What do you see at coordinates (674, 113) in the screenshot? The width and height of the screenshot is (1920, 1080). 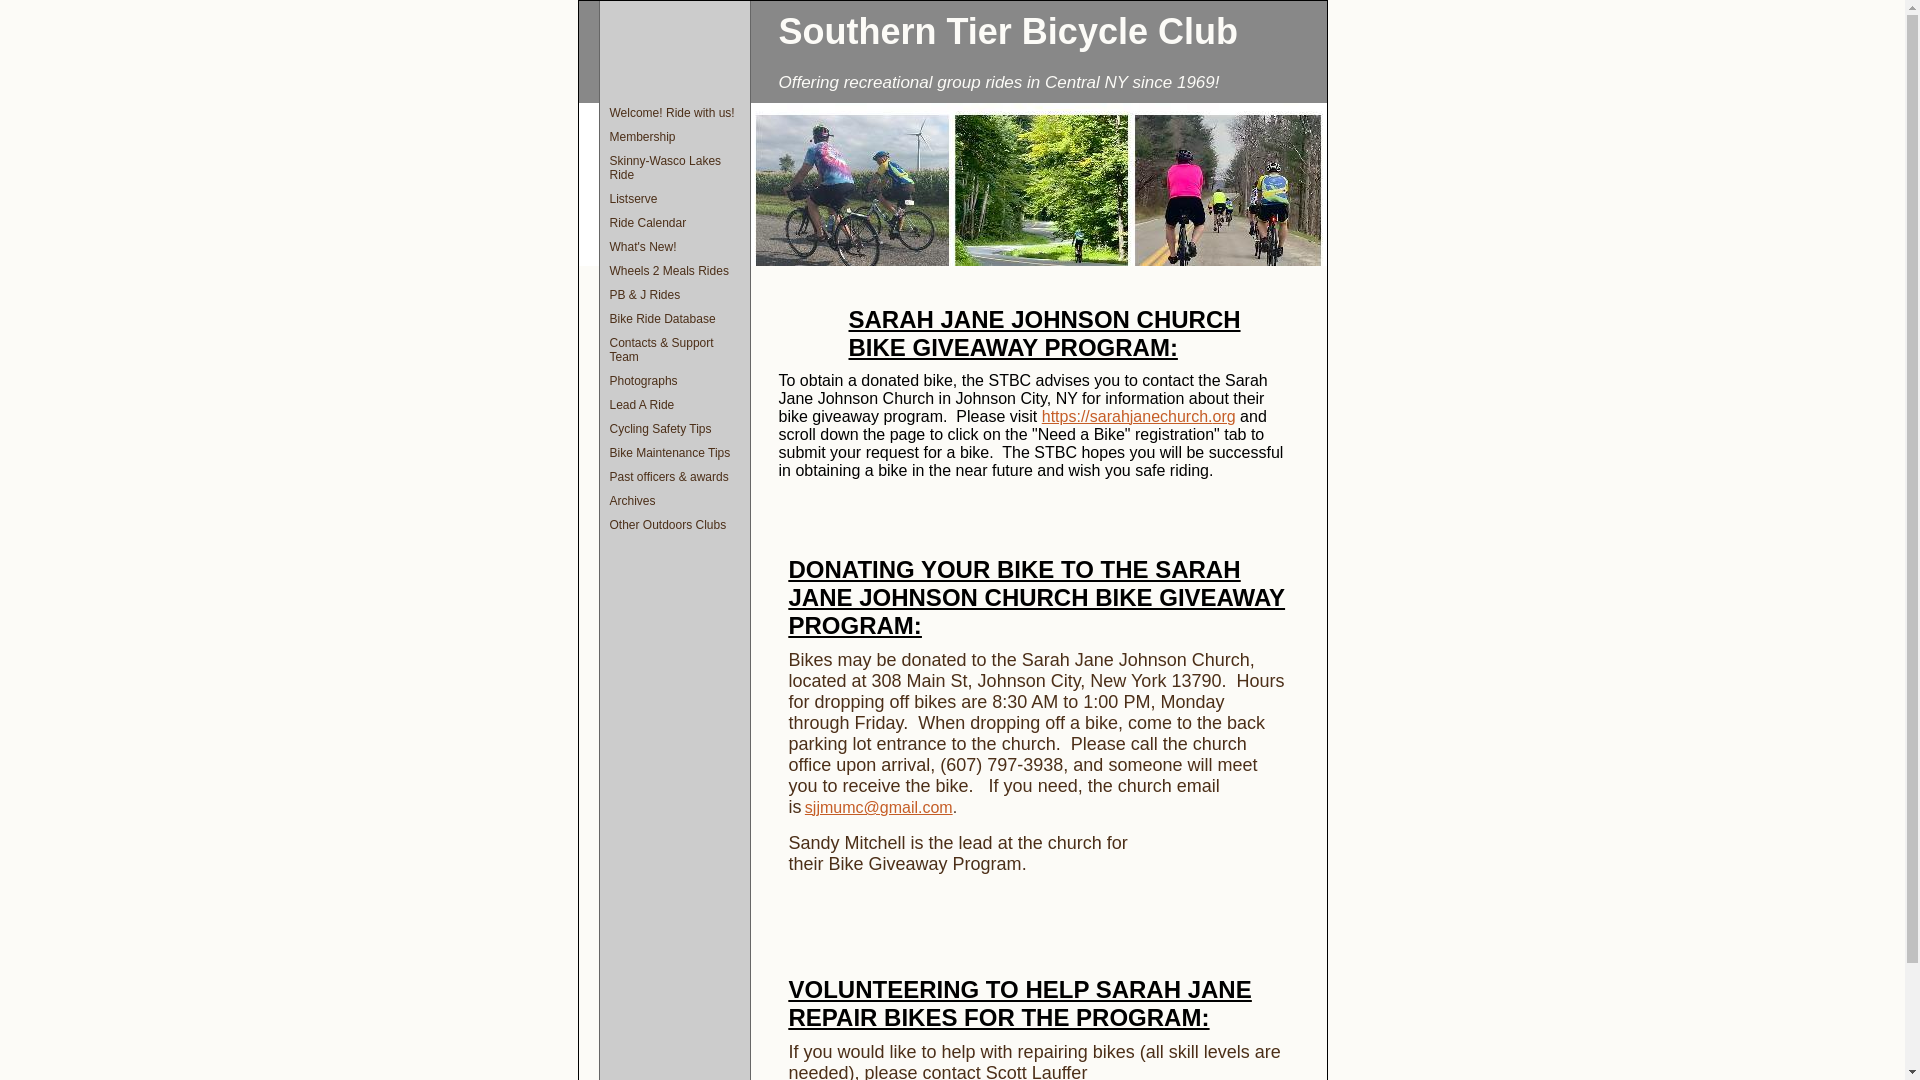 I see `Welcome! Ride with us!` at bounding box center [674, 113].